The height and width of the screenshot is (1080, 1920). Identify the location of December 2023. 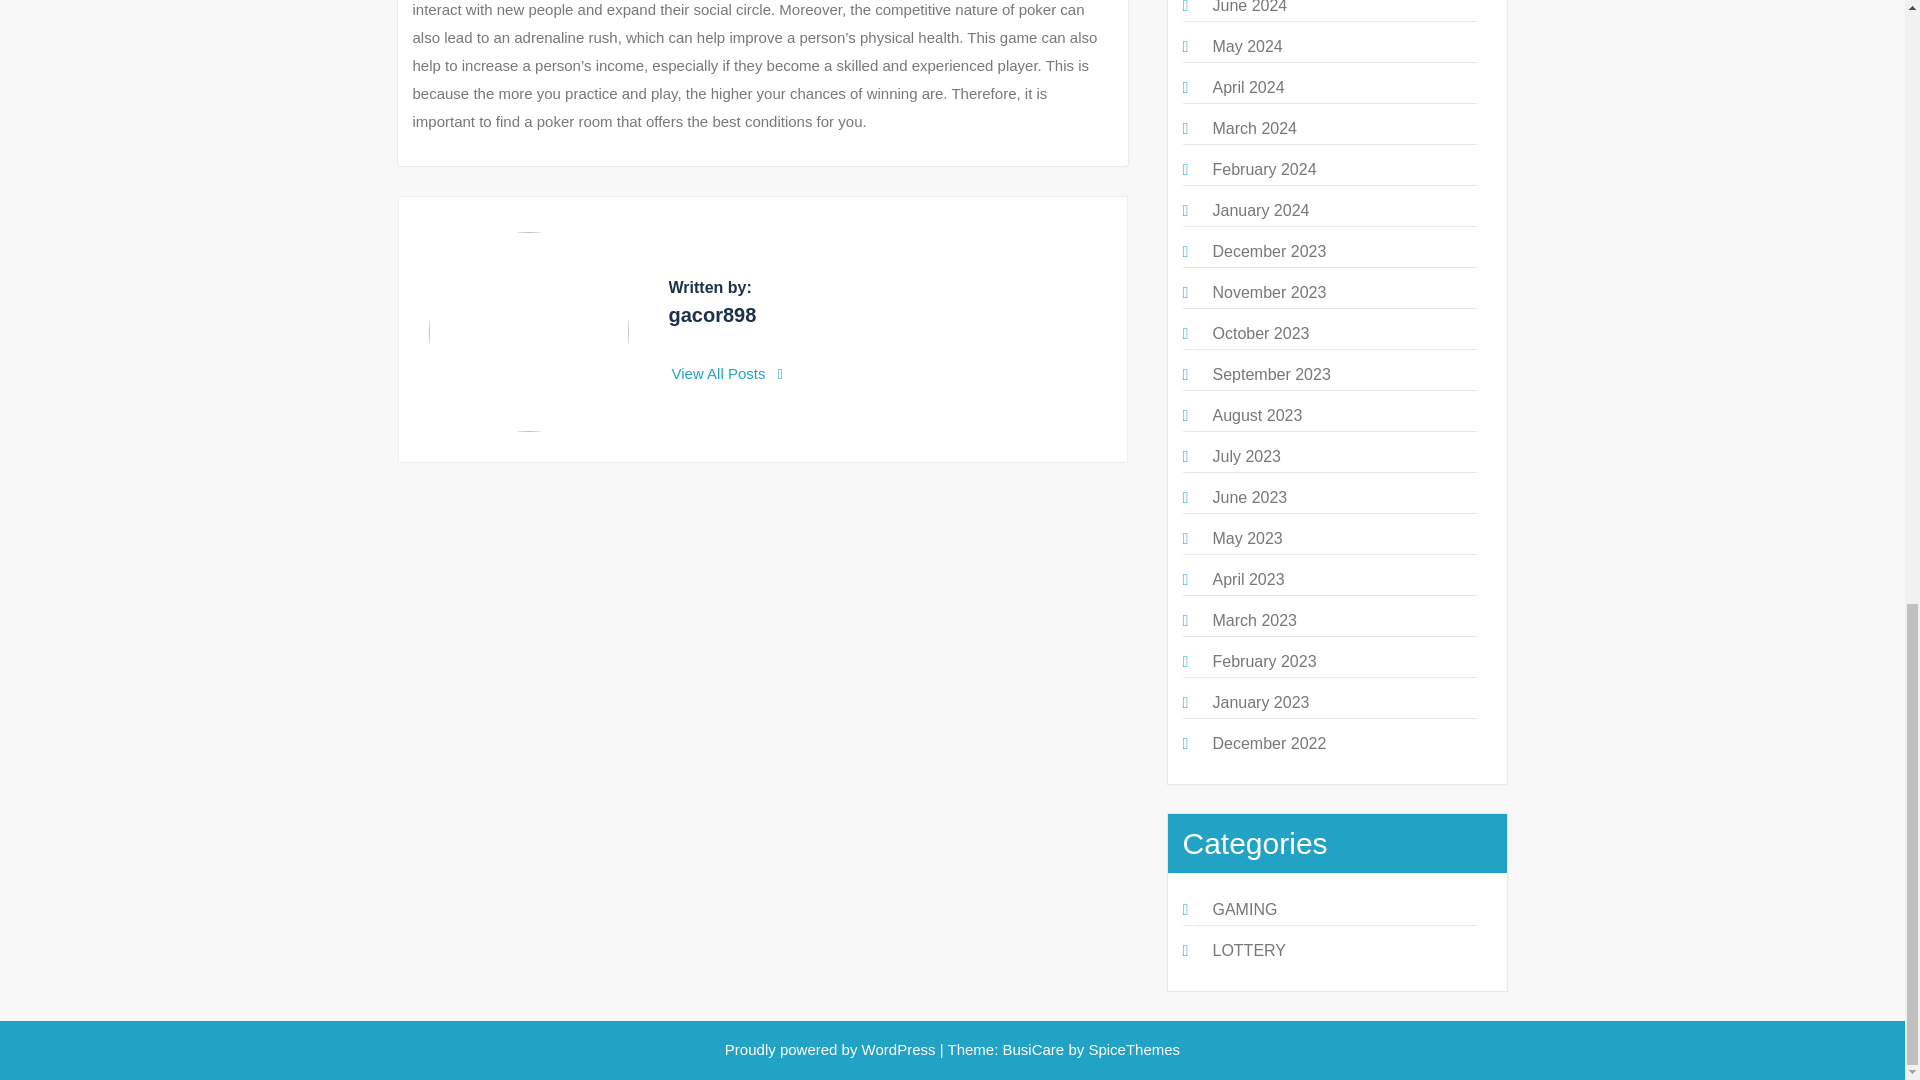
(1268, 252).